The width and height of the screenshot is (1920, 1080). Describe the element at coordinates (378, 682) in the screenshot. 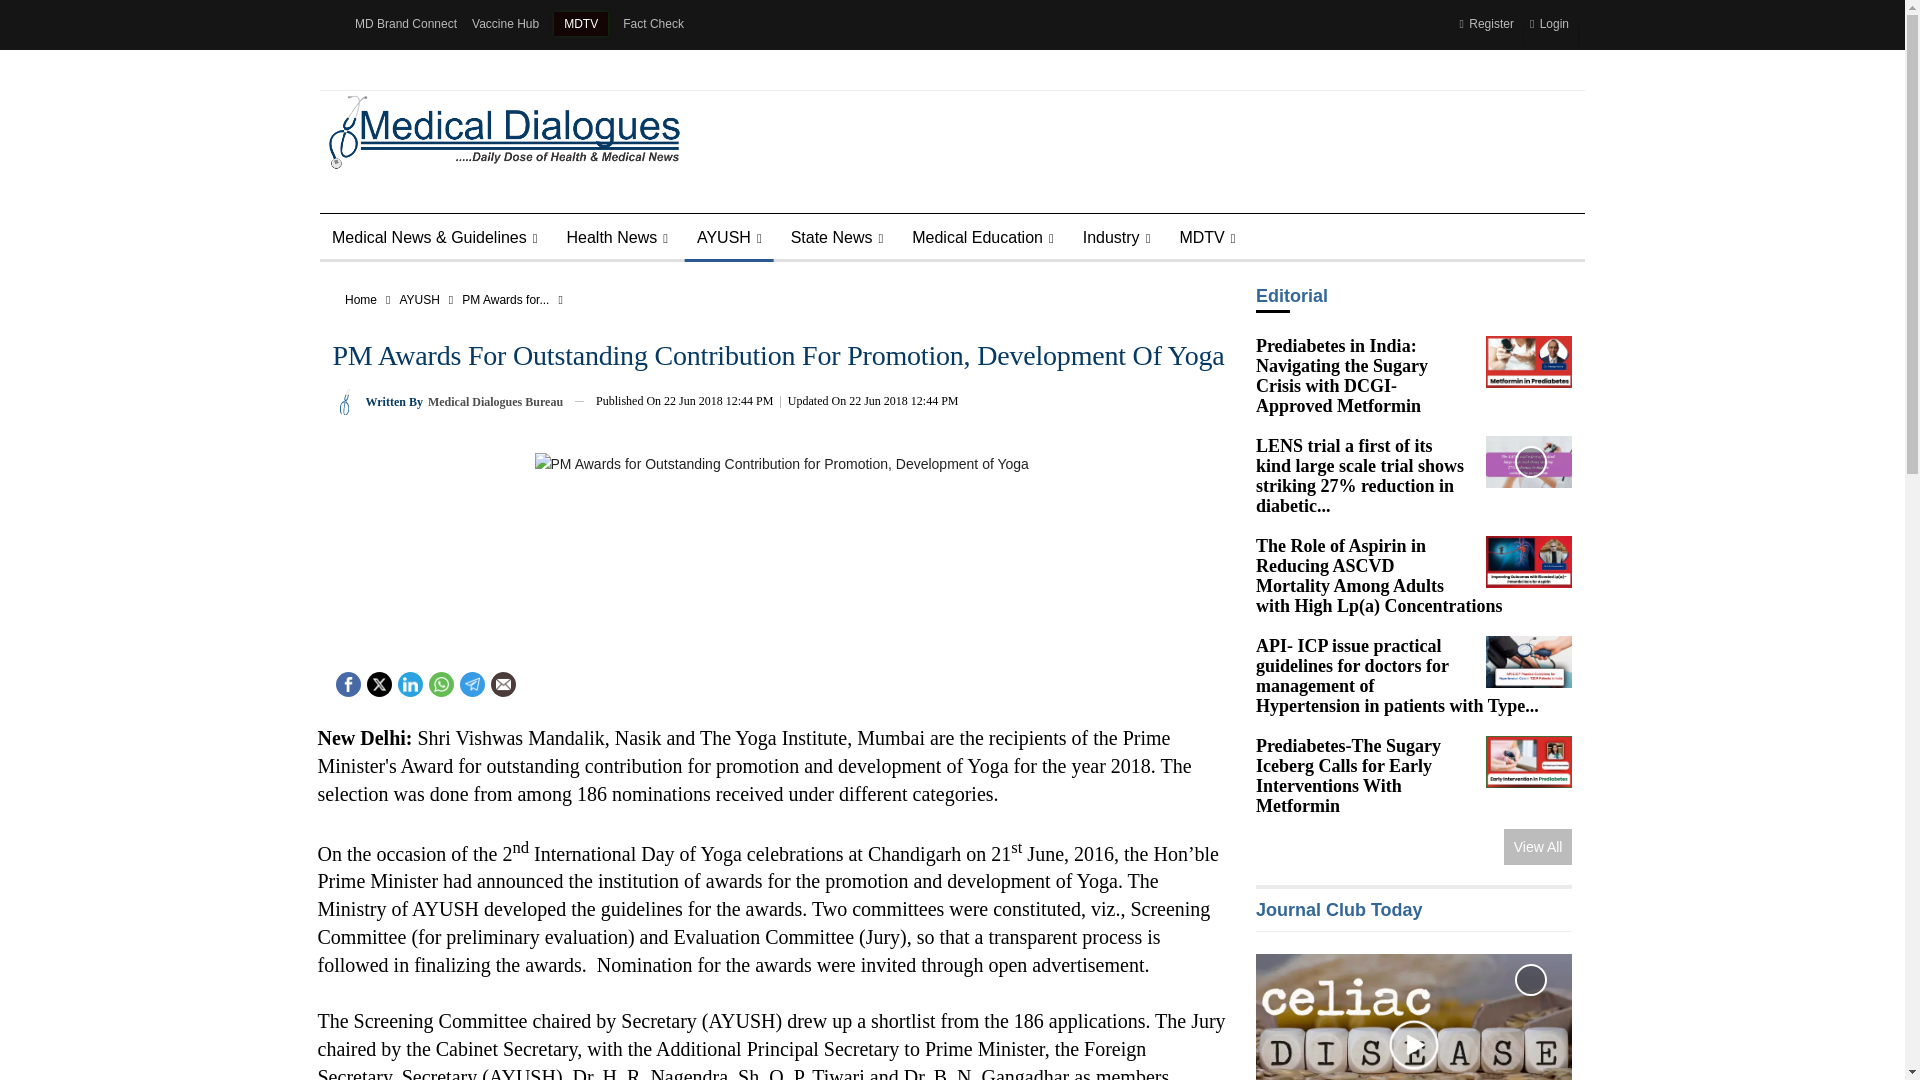

I see `Twitter` at that location.